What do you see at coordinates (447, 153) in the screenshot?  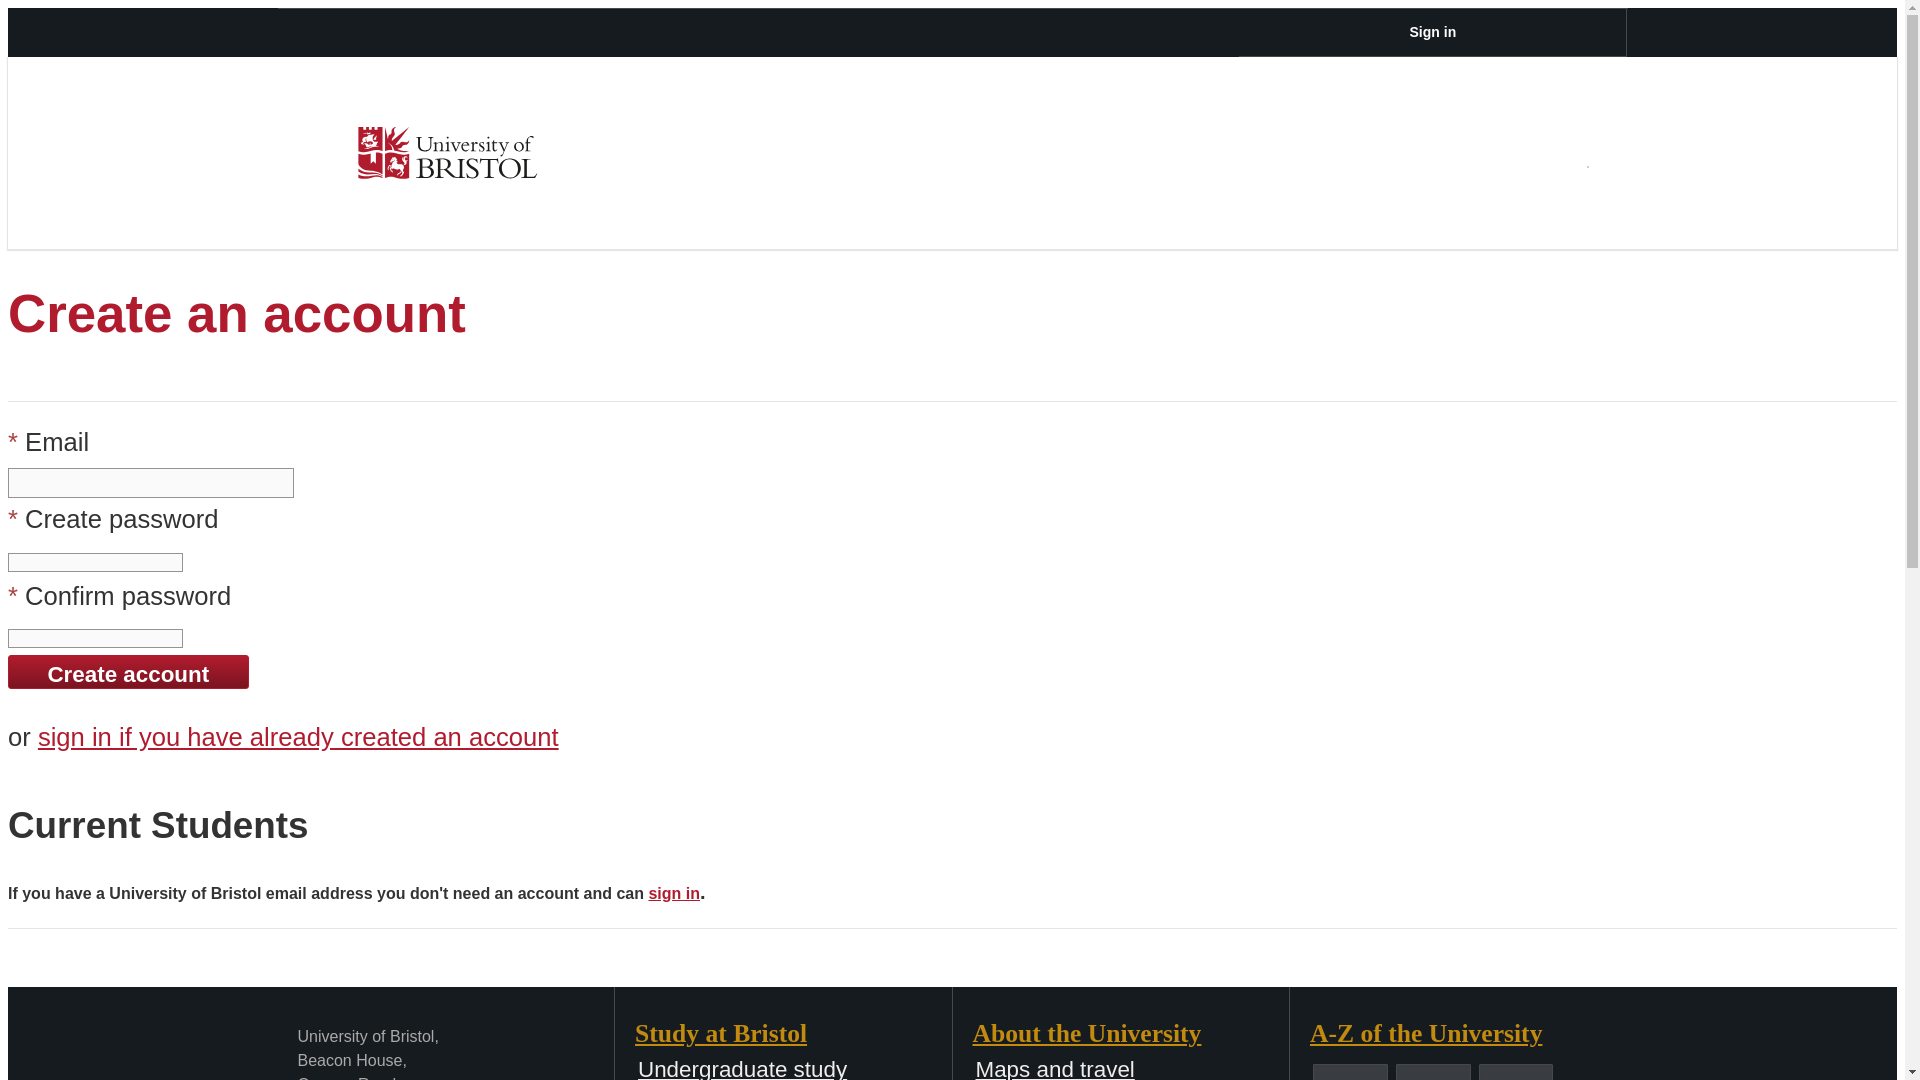 I see `Homepage` at bounding box center [447, 153].